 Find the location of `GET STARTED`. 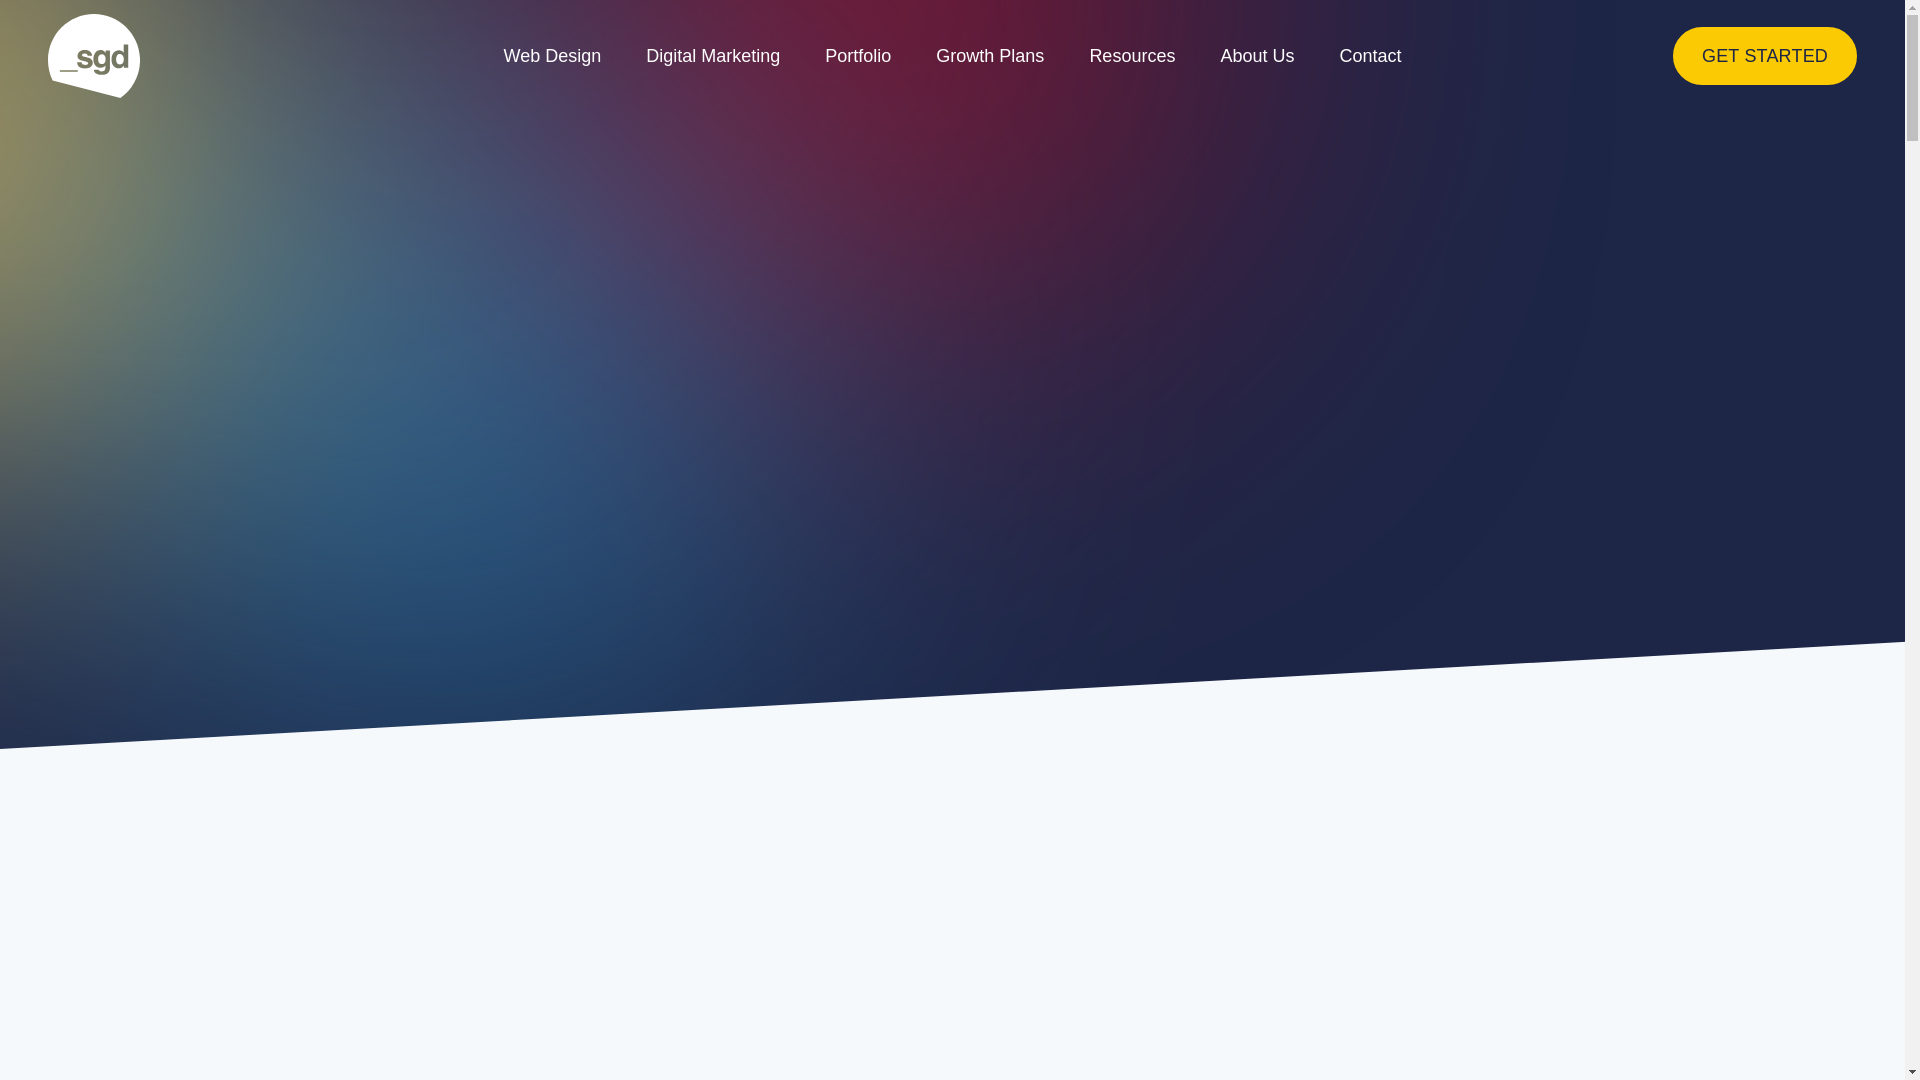

GET STARTED is located at coordinates (1764, 56).